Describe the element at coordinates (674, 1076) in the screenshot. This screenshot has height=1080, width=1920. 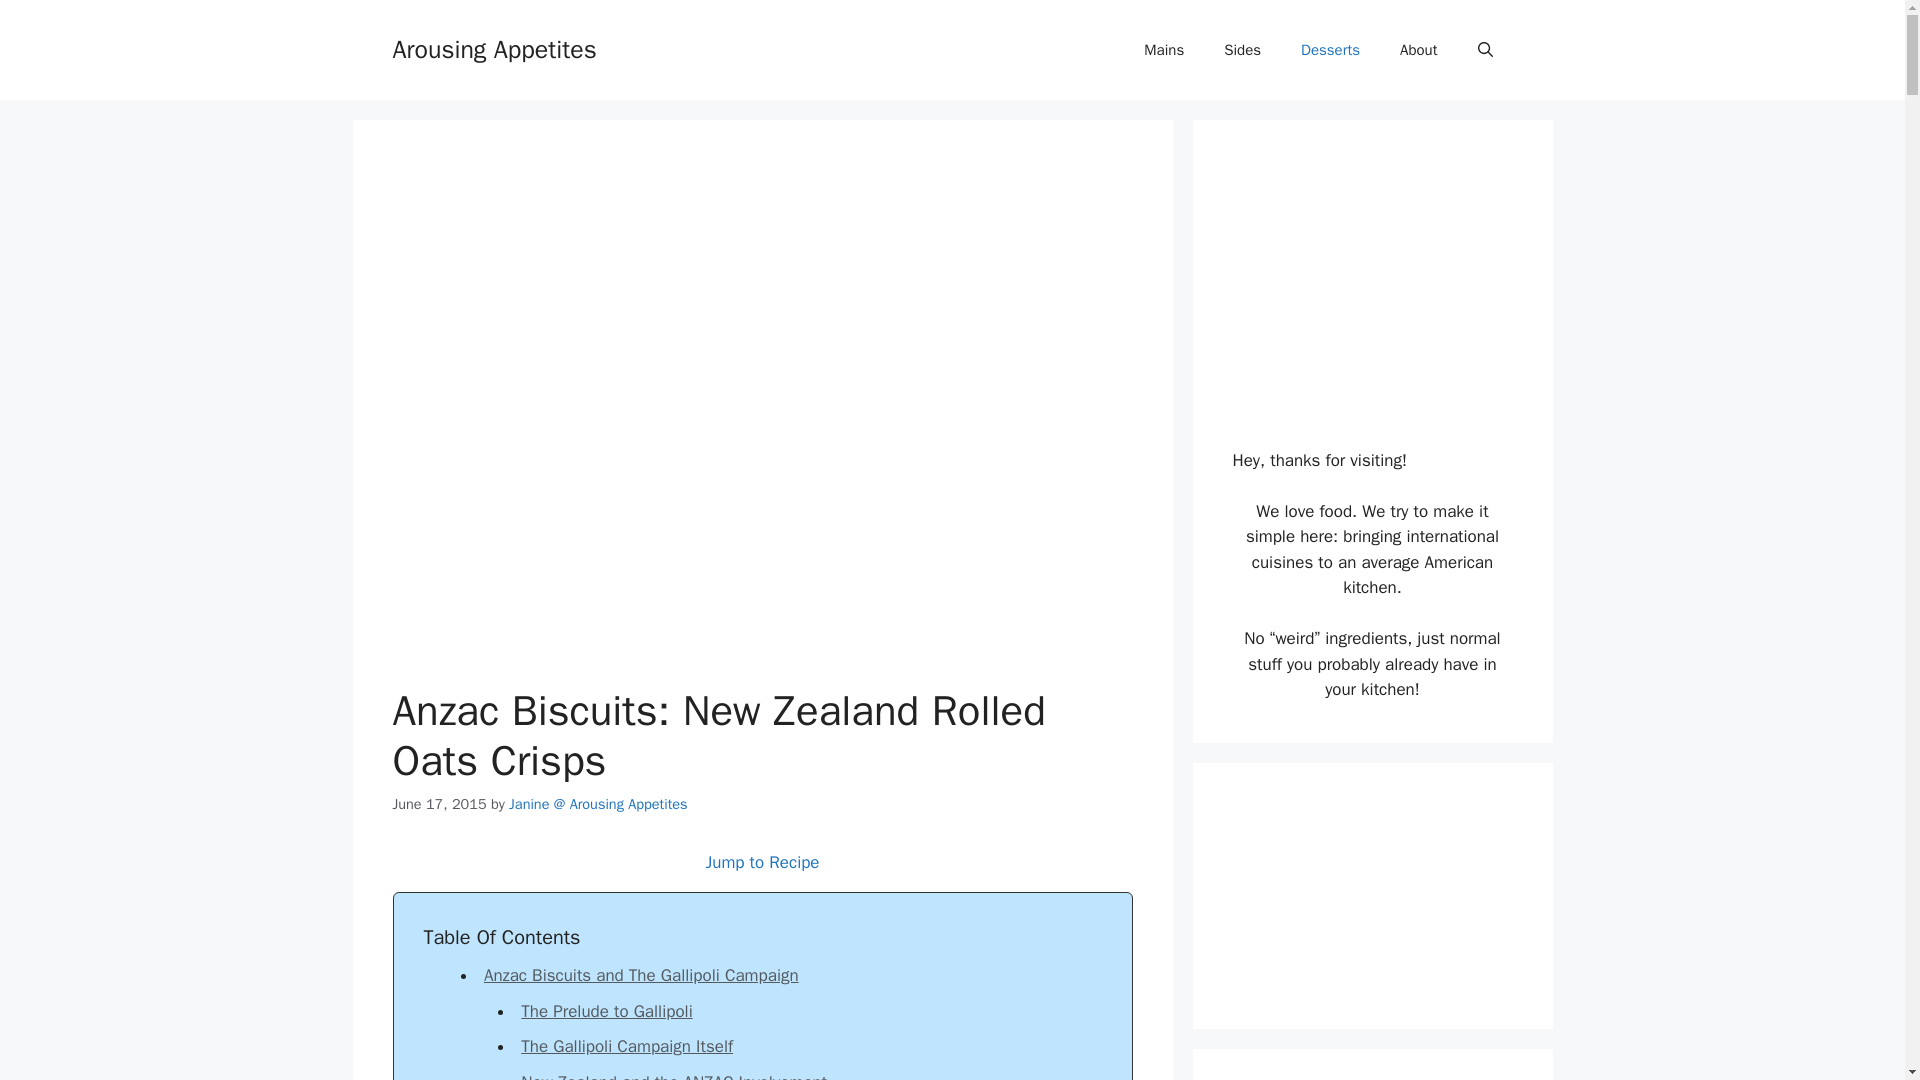
I see `New Zealand and the ANZAC Involvement` at that location.